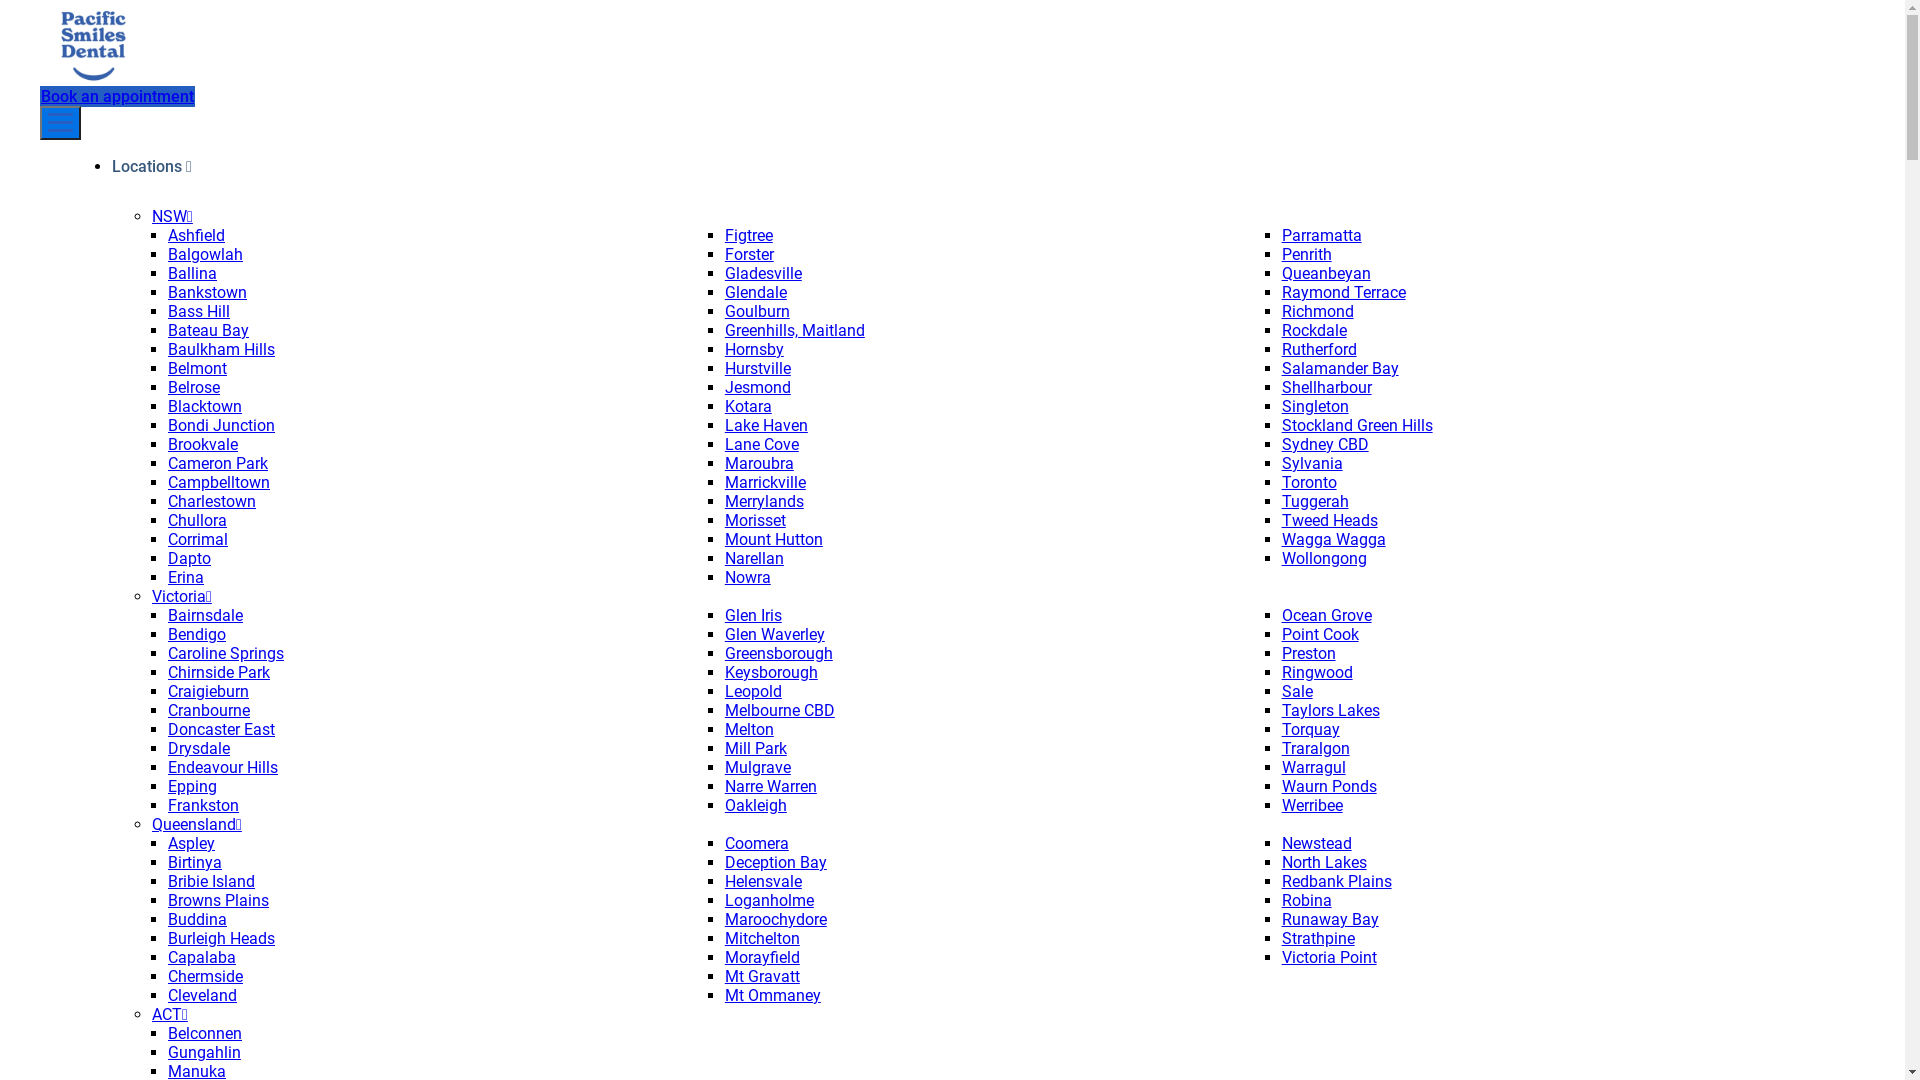 The height and width of the screenshot is (1080, 1920). Describe the element at coordinates (772, 672) in the screenshot. I see `Keysborough` at that location.